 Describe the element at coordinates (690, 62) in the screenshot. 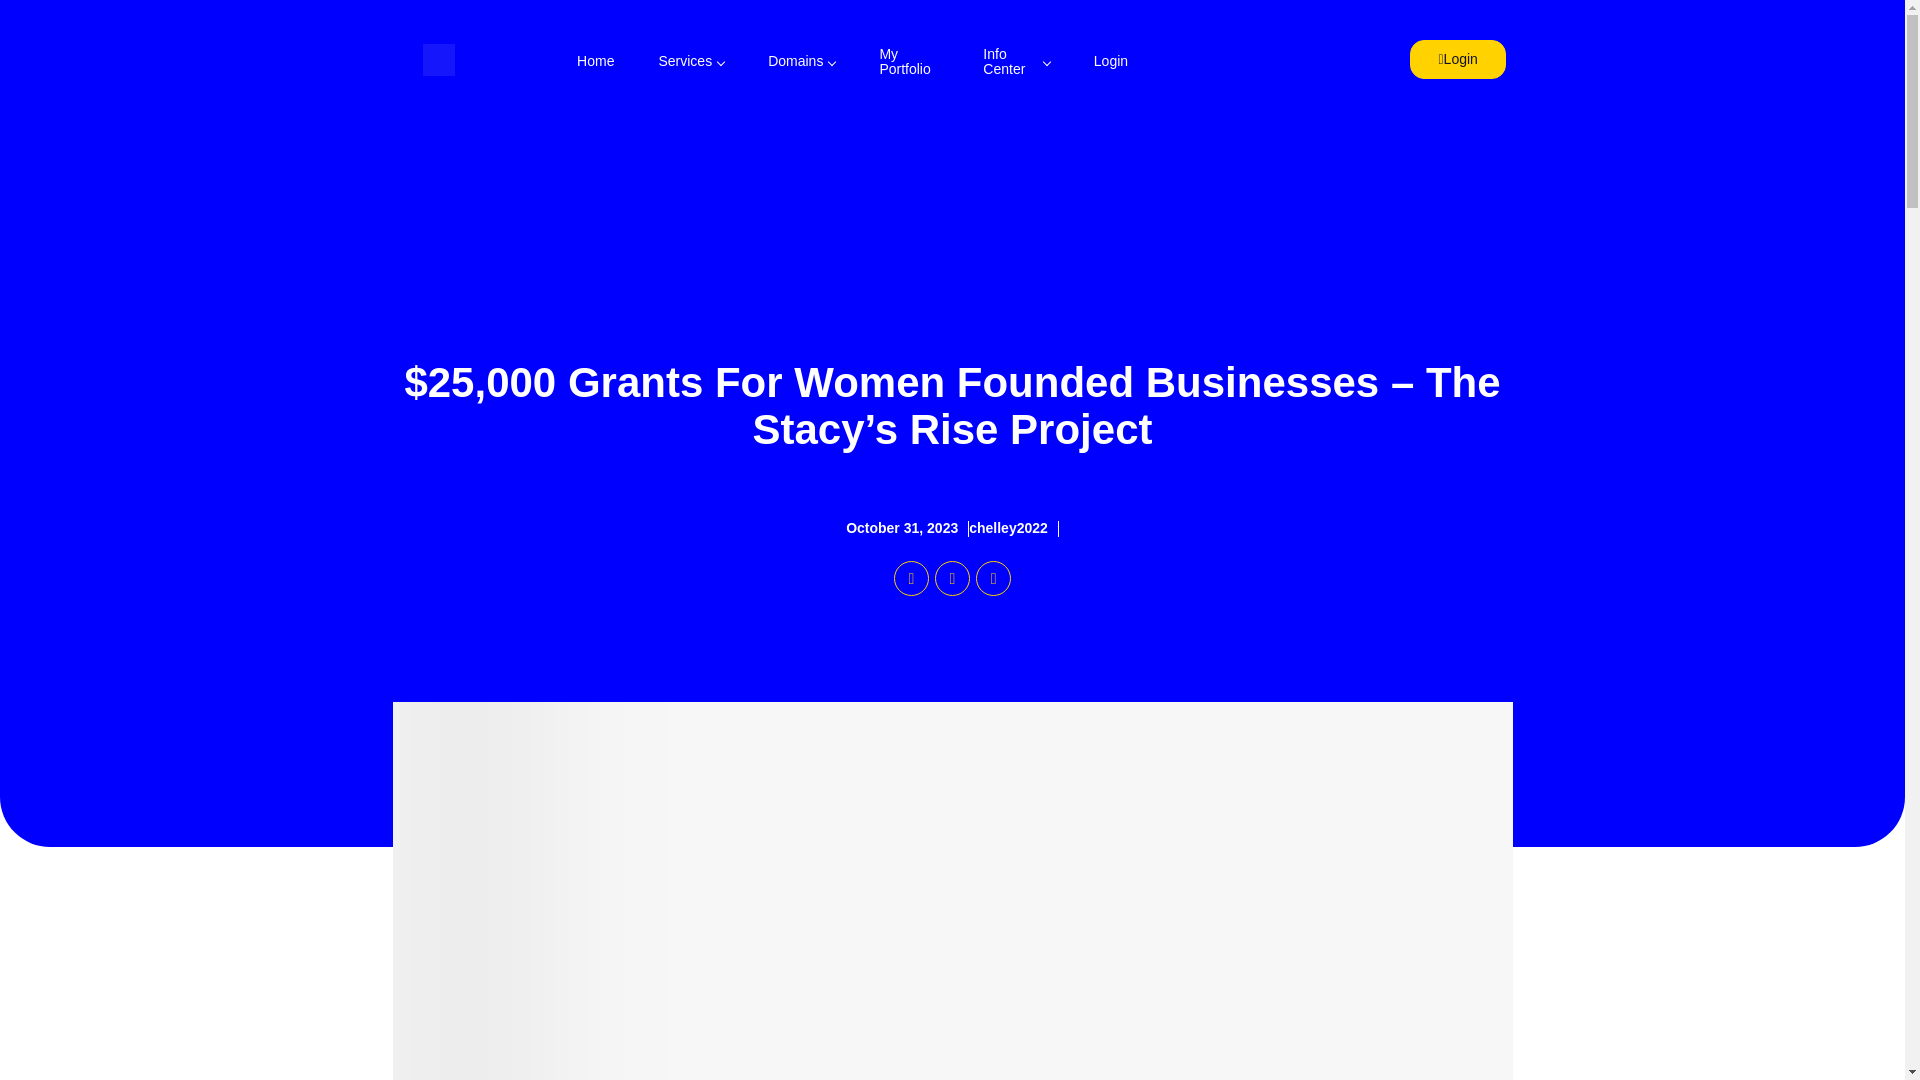

I see `Services` at that location.